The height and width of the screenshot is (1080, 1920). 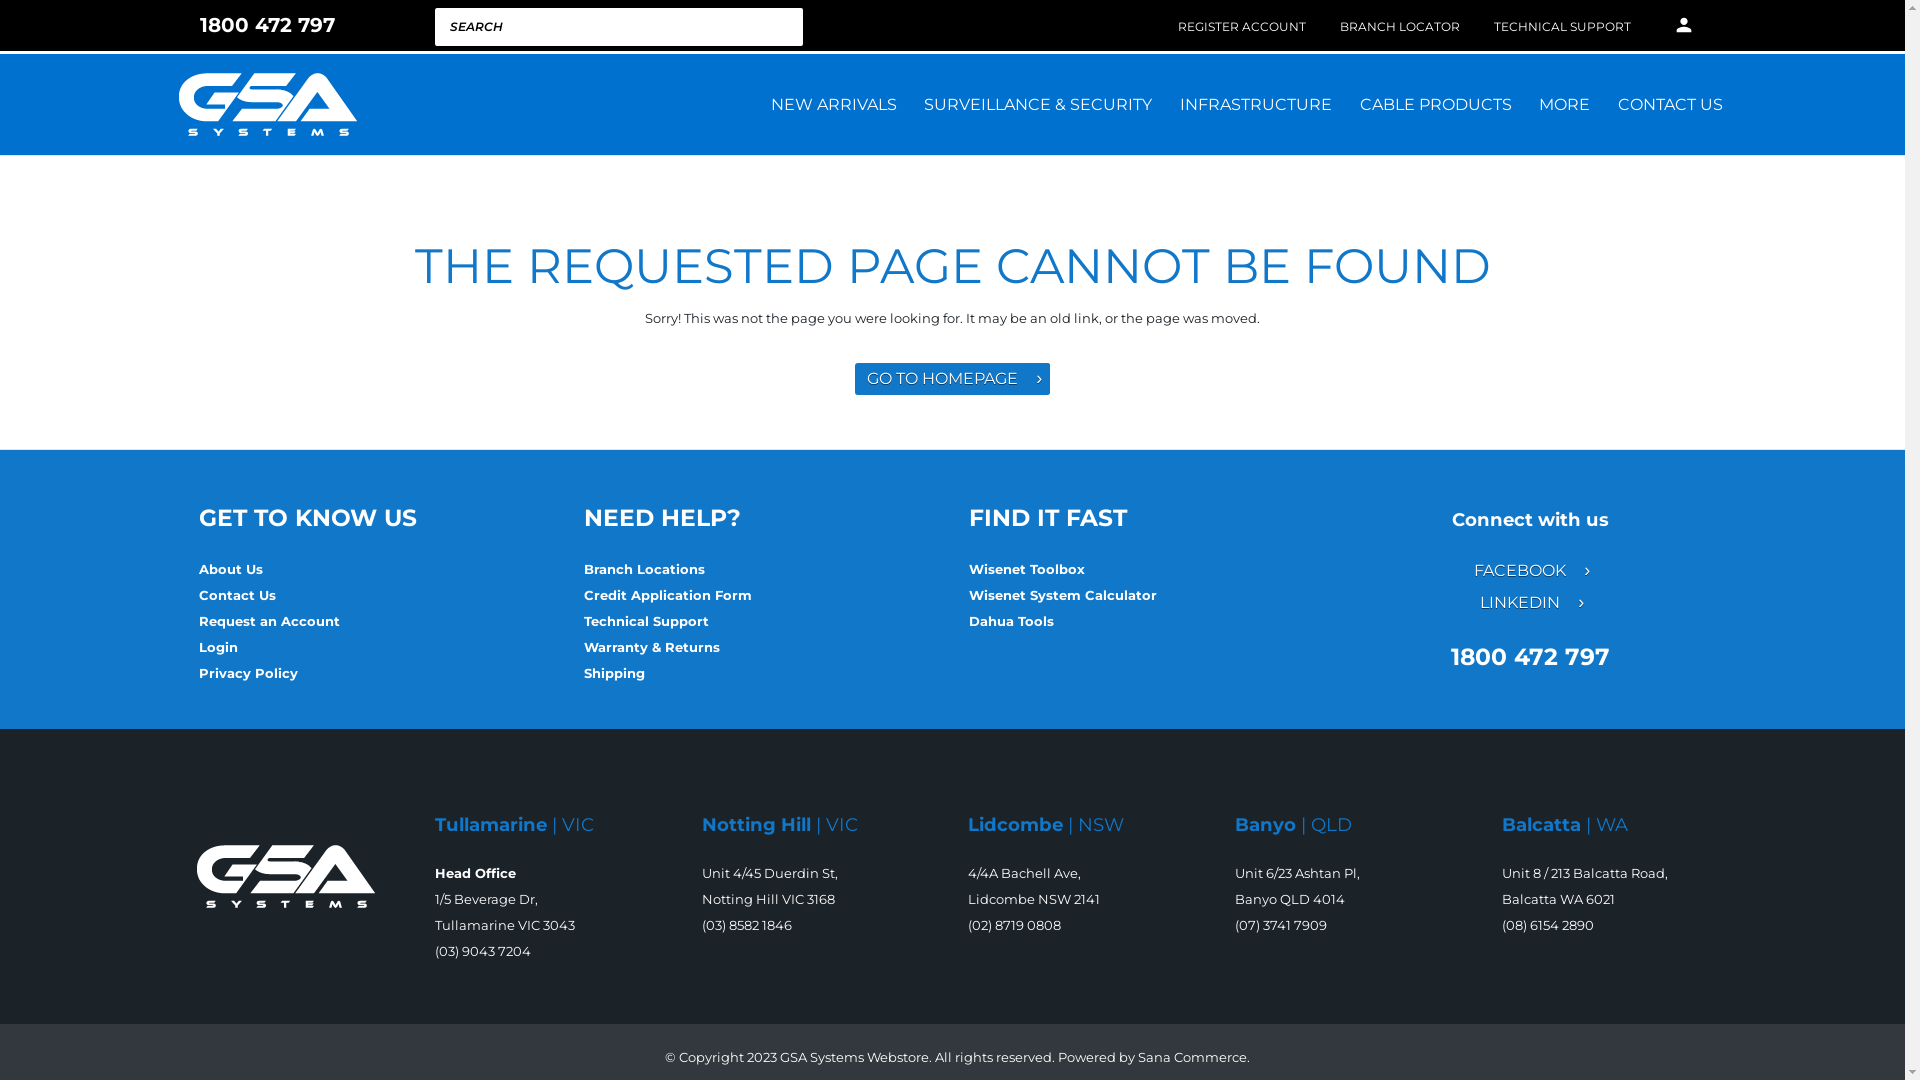 What do you see at coordinates (648, 620) in the screenshot?
I see `Technical Support ` at bounding box center [648, 620].